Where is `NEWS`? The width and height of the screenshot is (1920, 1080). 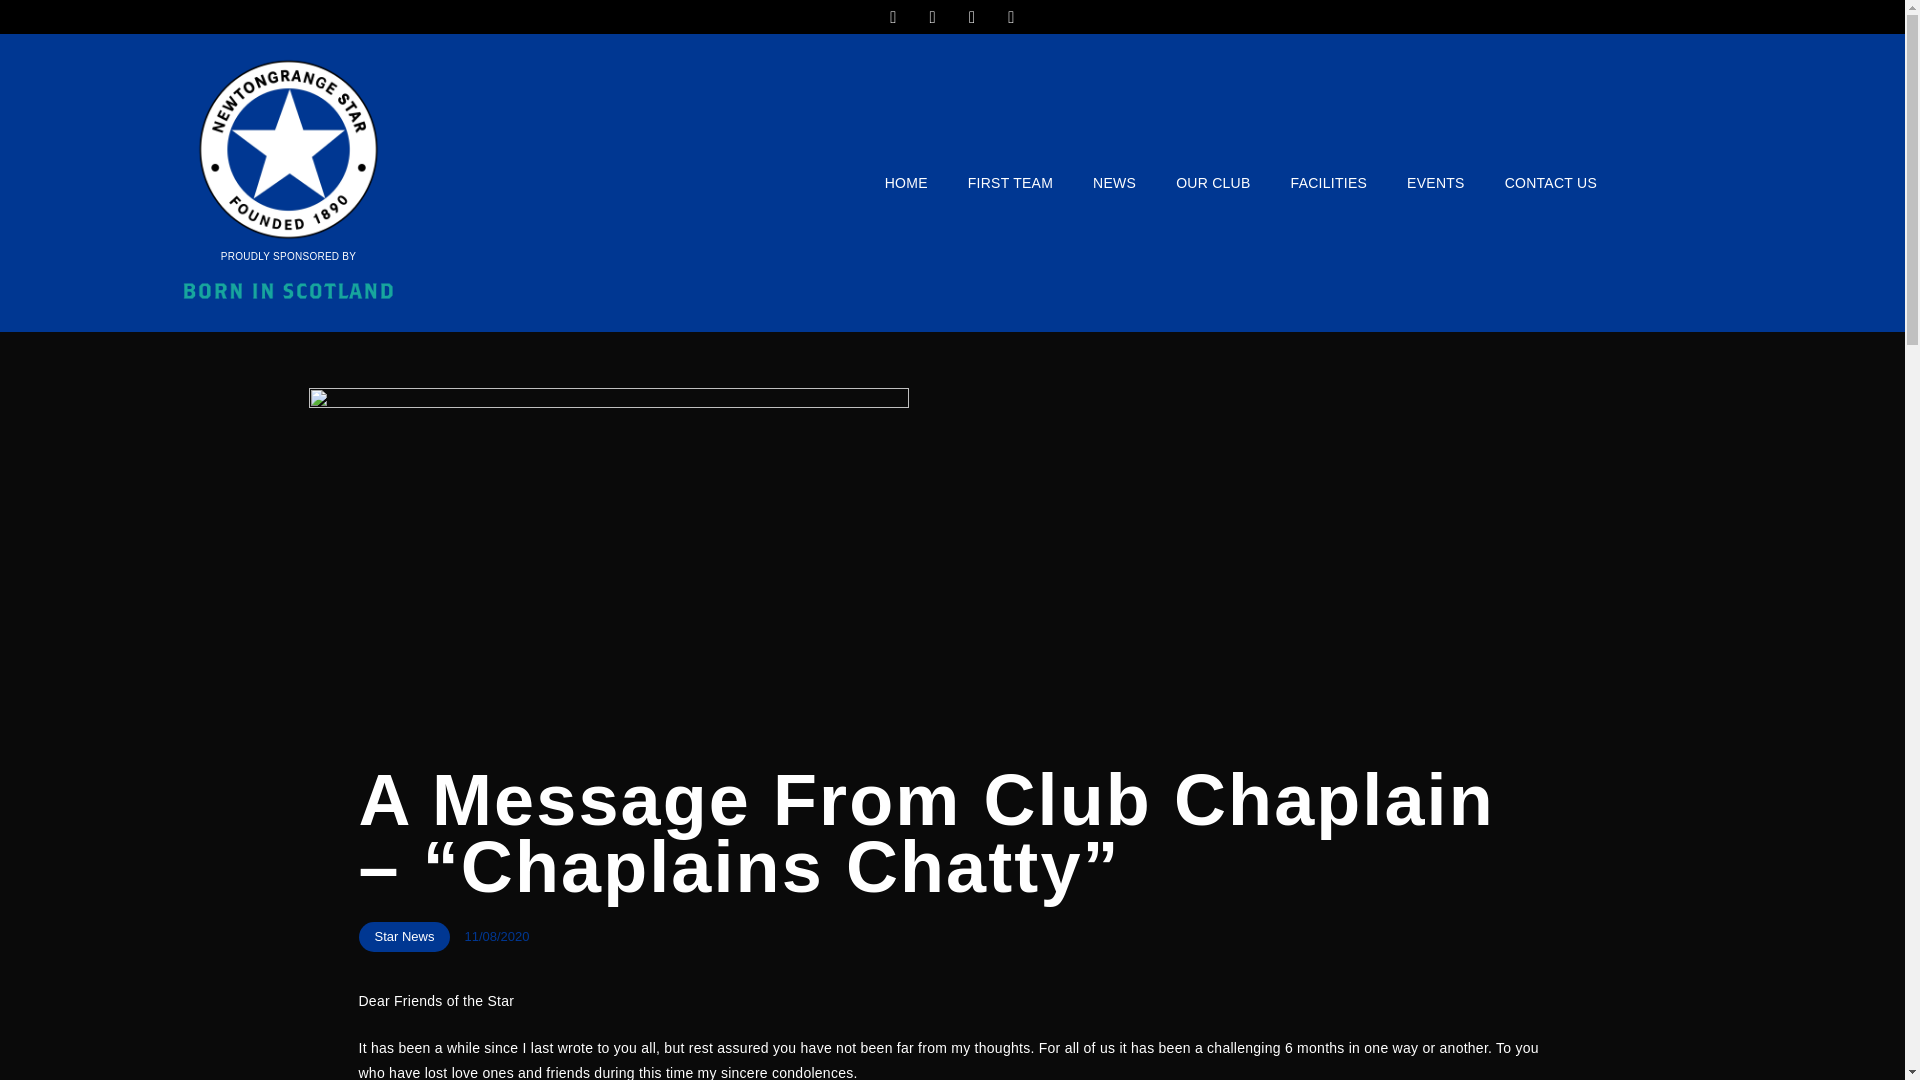 NEWS is located at coordinates (1114, 182).